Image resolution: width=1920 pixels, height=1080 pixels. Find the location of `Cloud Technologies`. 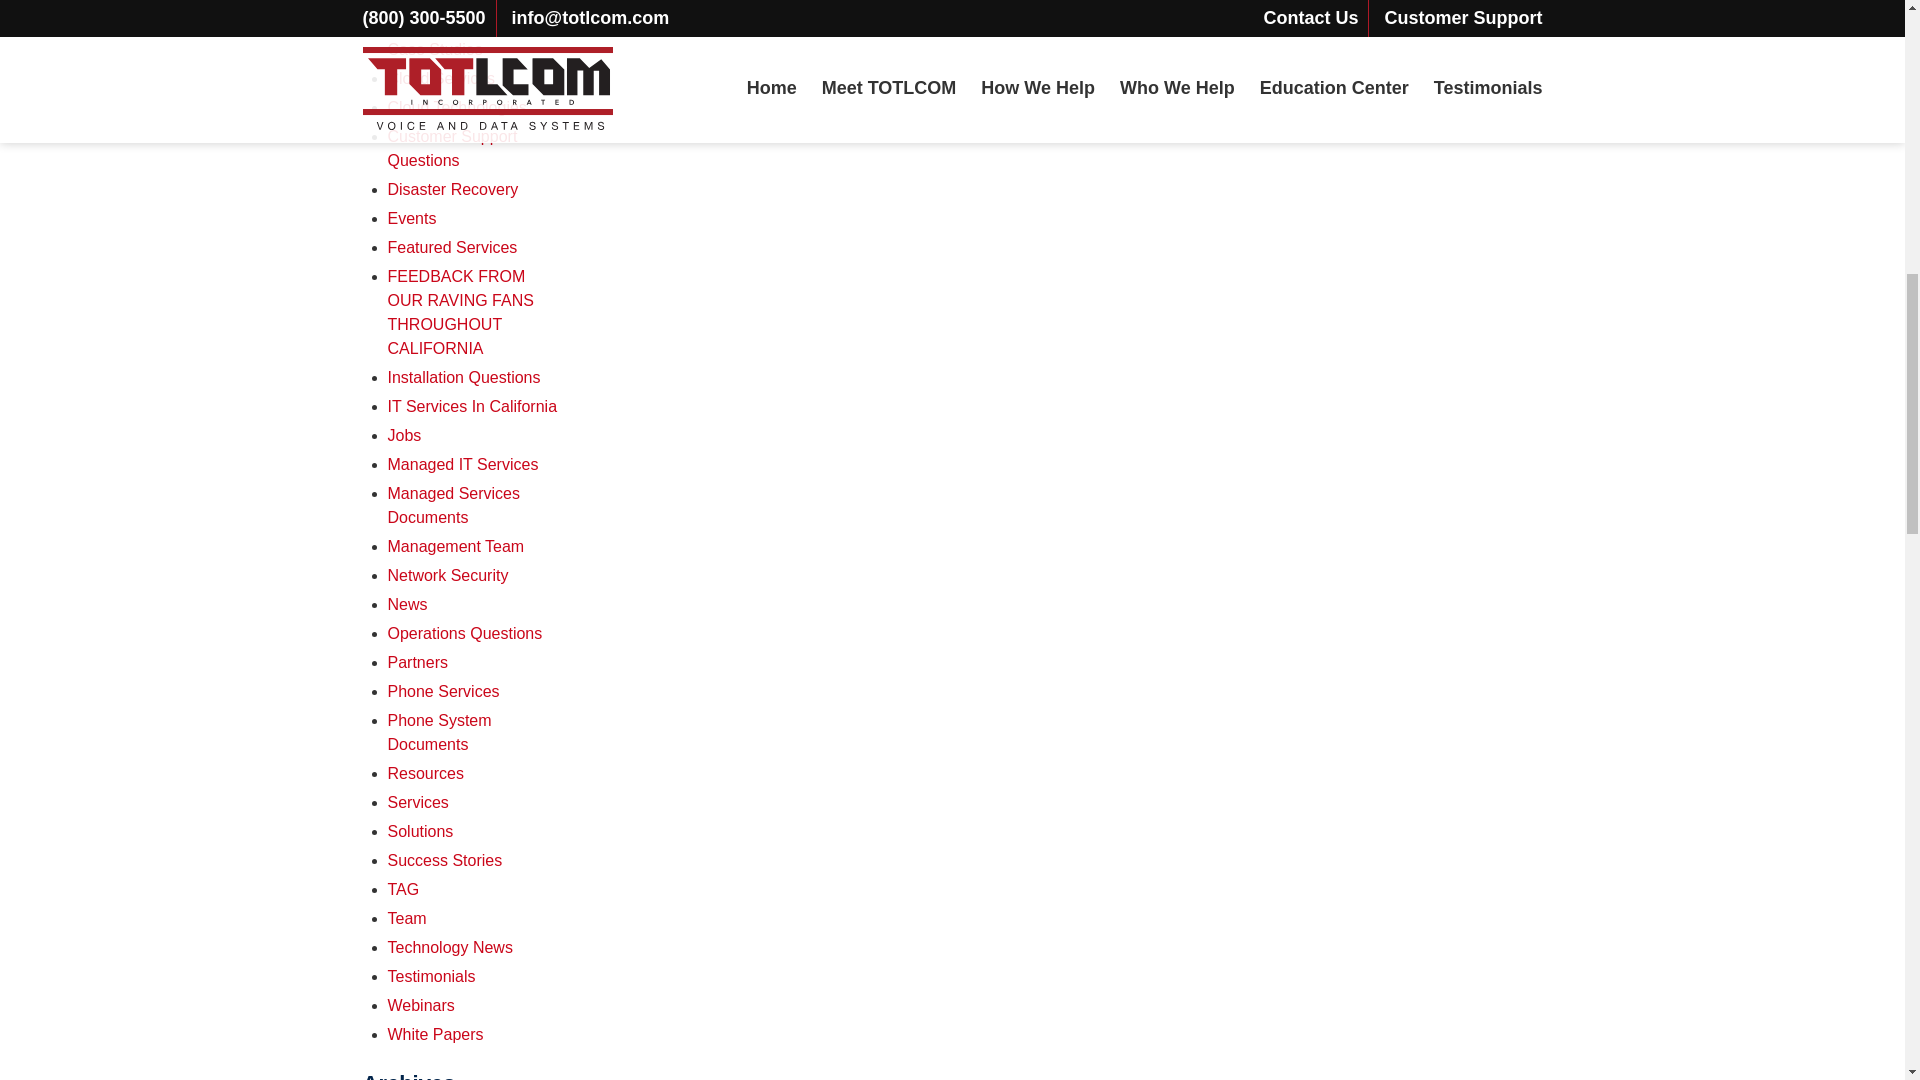

Cloud Technologies is located at coordinates (456, 107).